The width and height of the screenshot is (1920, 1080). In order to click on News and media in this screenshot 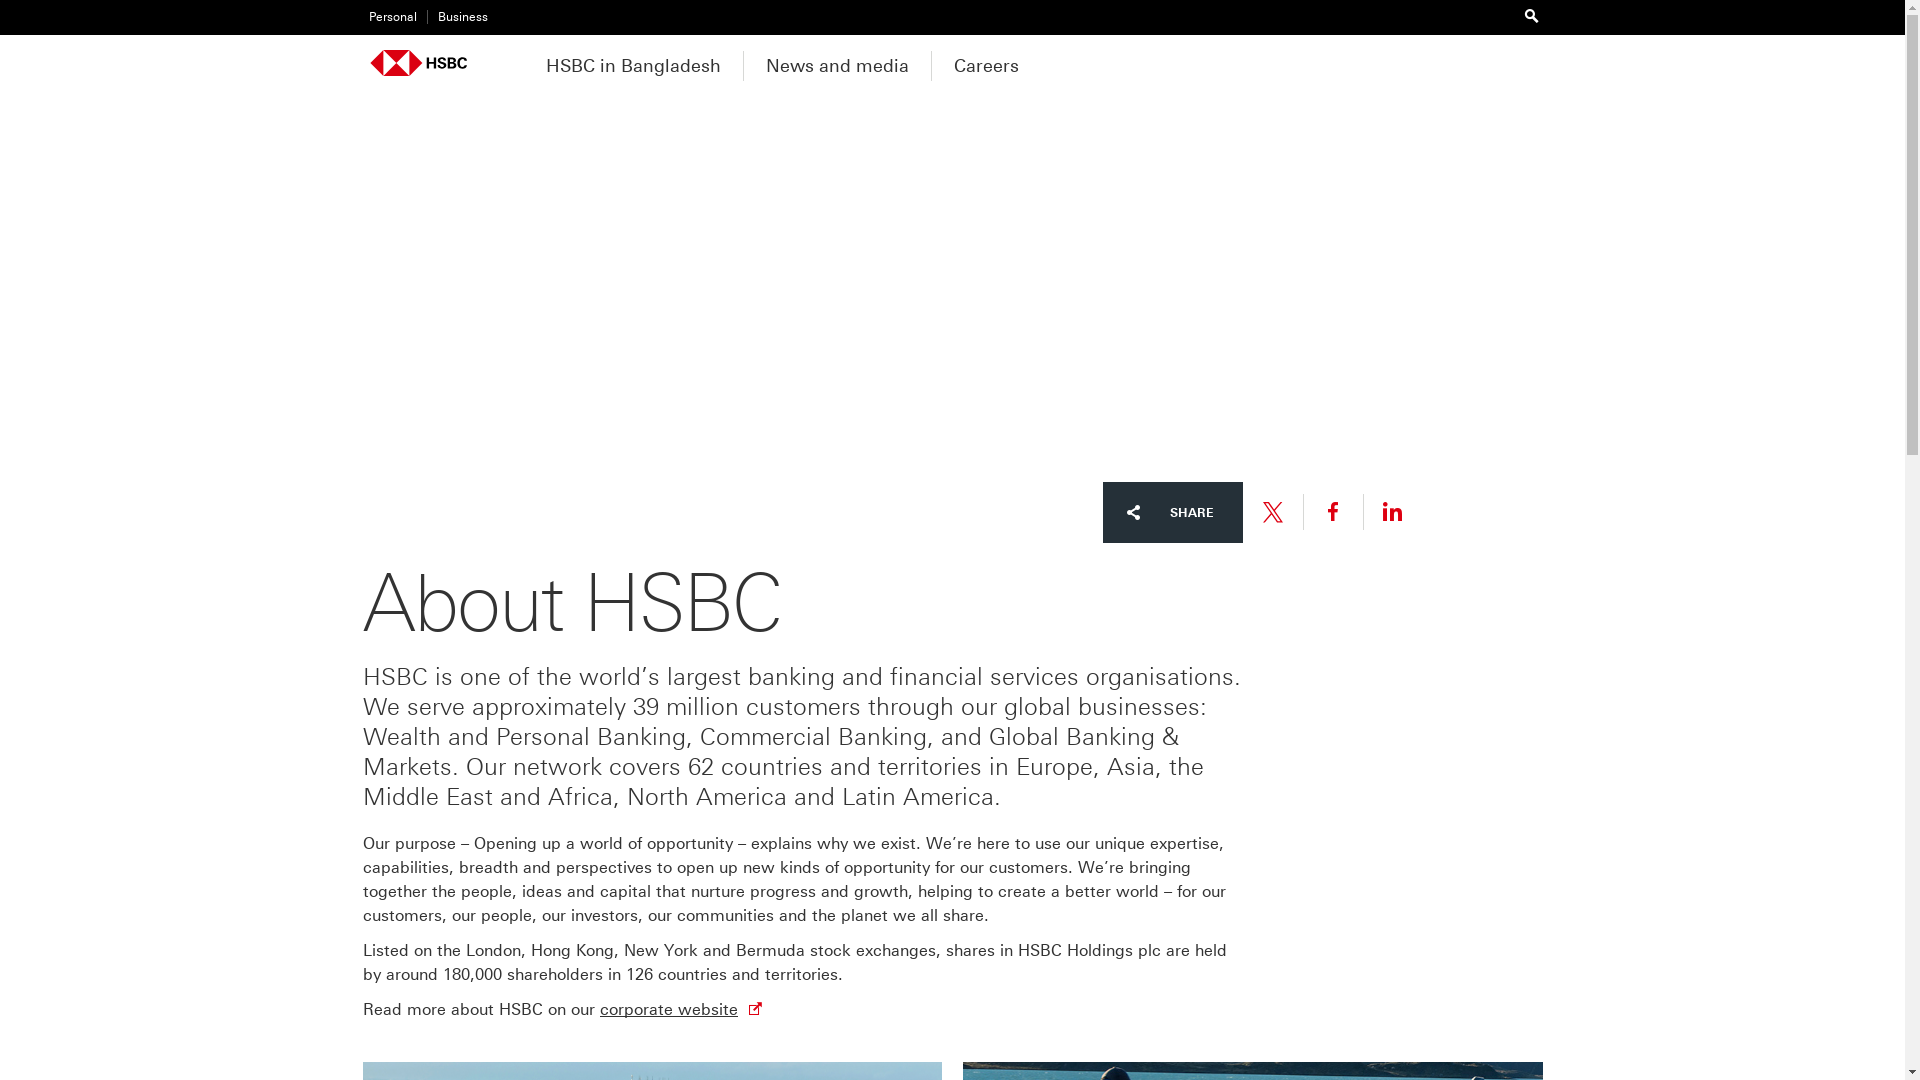, I will do `click(836, 63)`.